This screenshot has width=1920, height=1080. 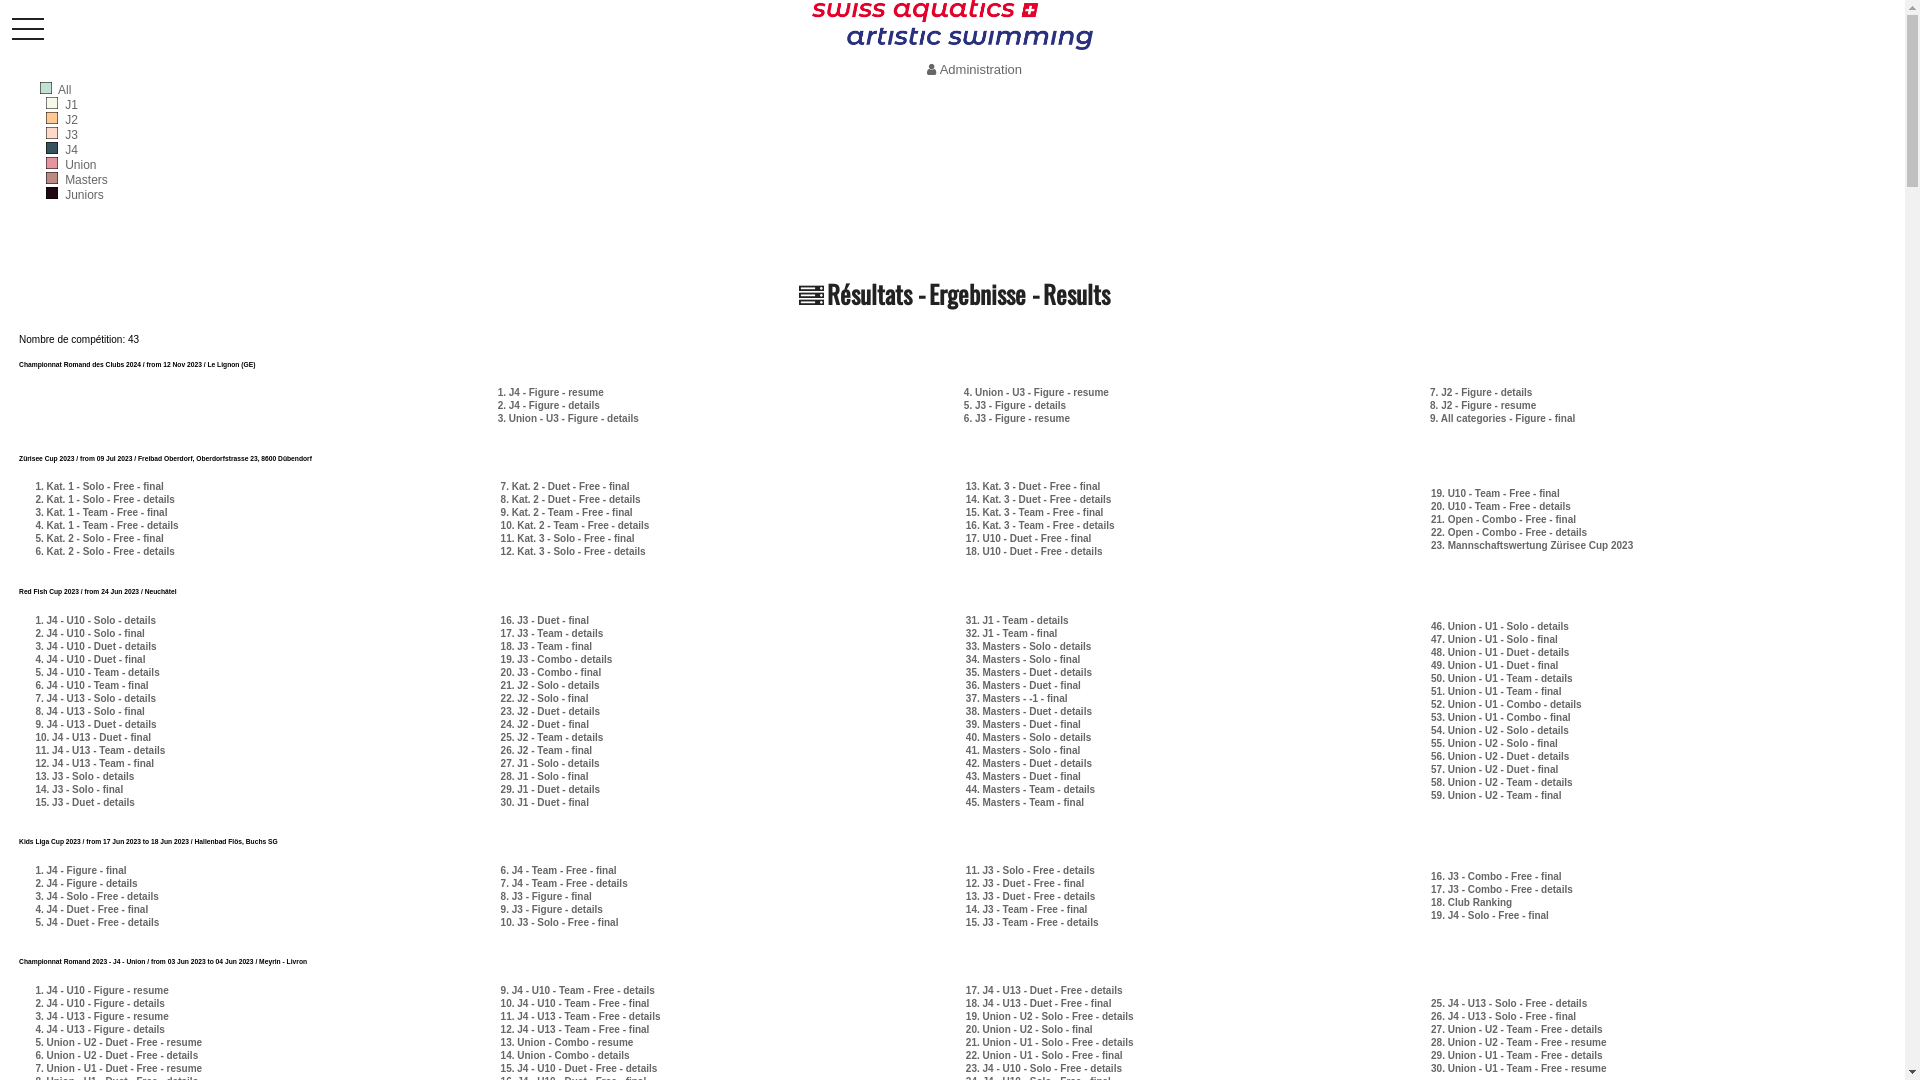 What do you see at coordinates (1027, 910) in the screenshot?
I see `14. J3 - Team - Free - final` at bounding box center [1027, 910].